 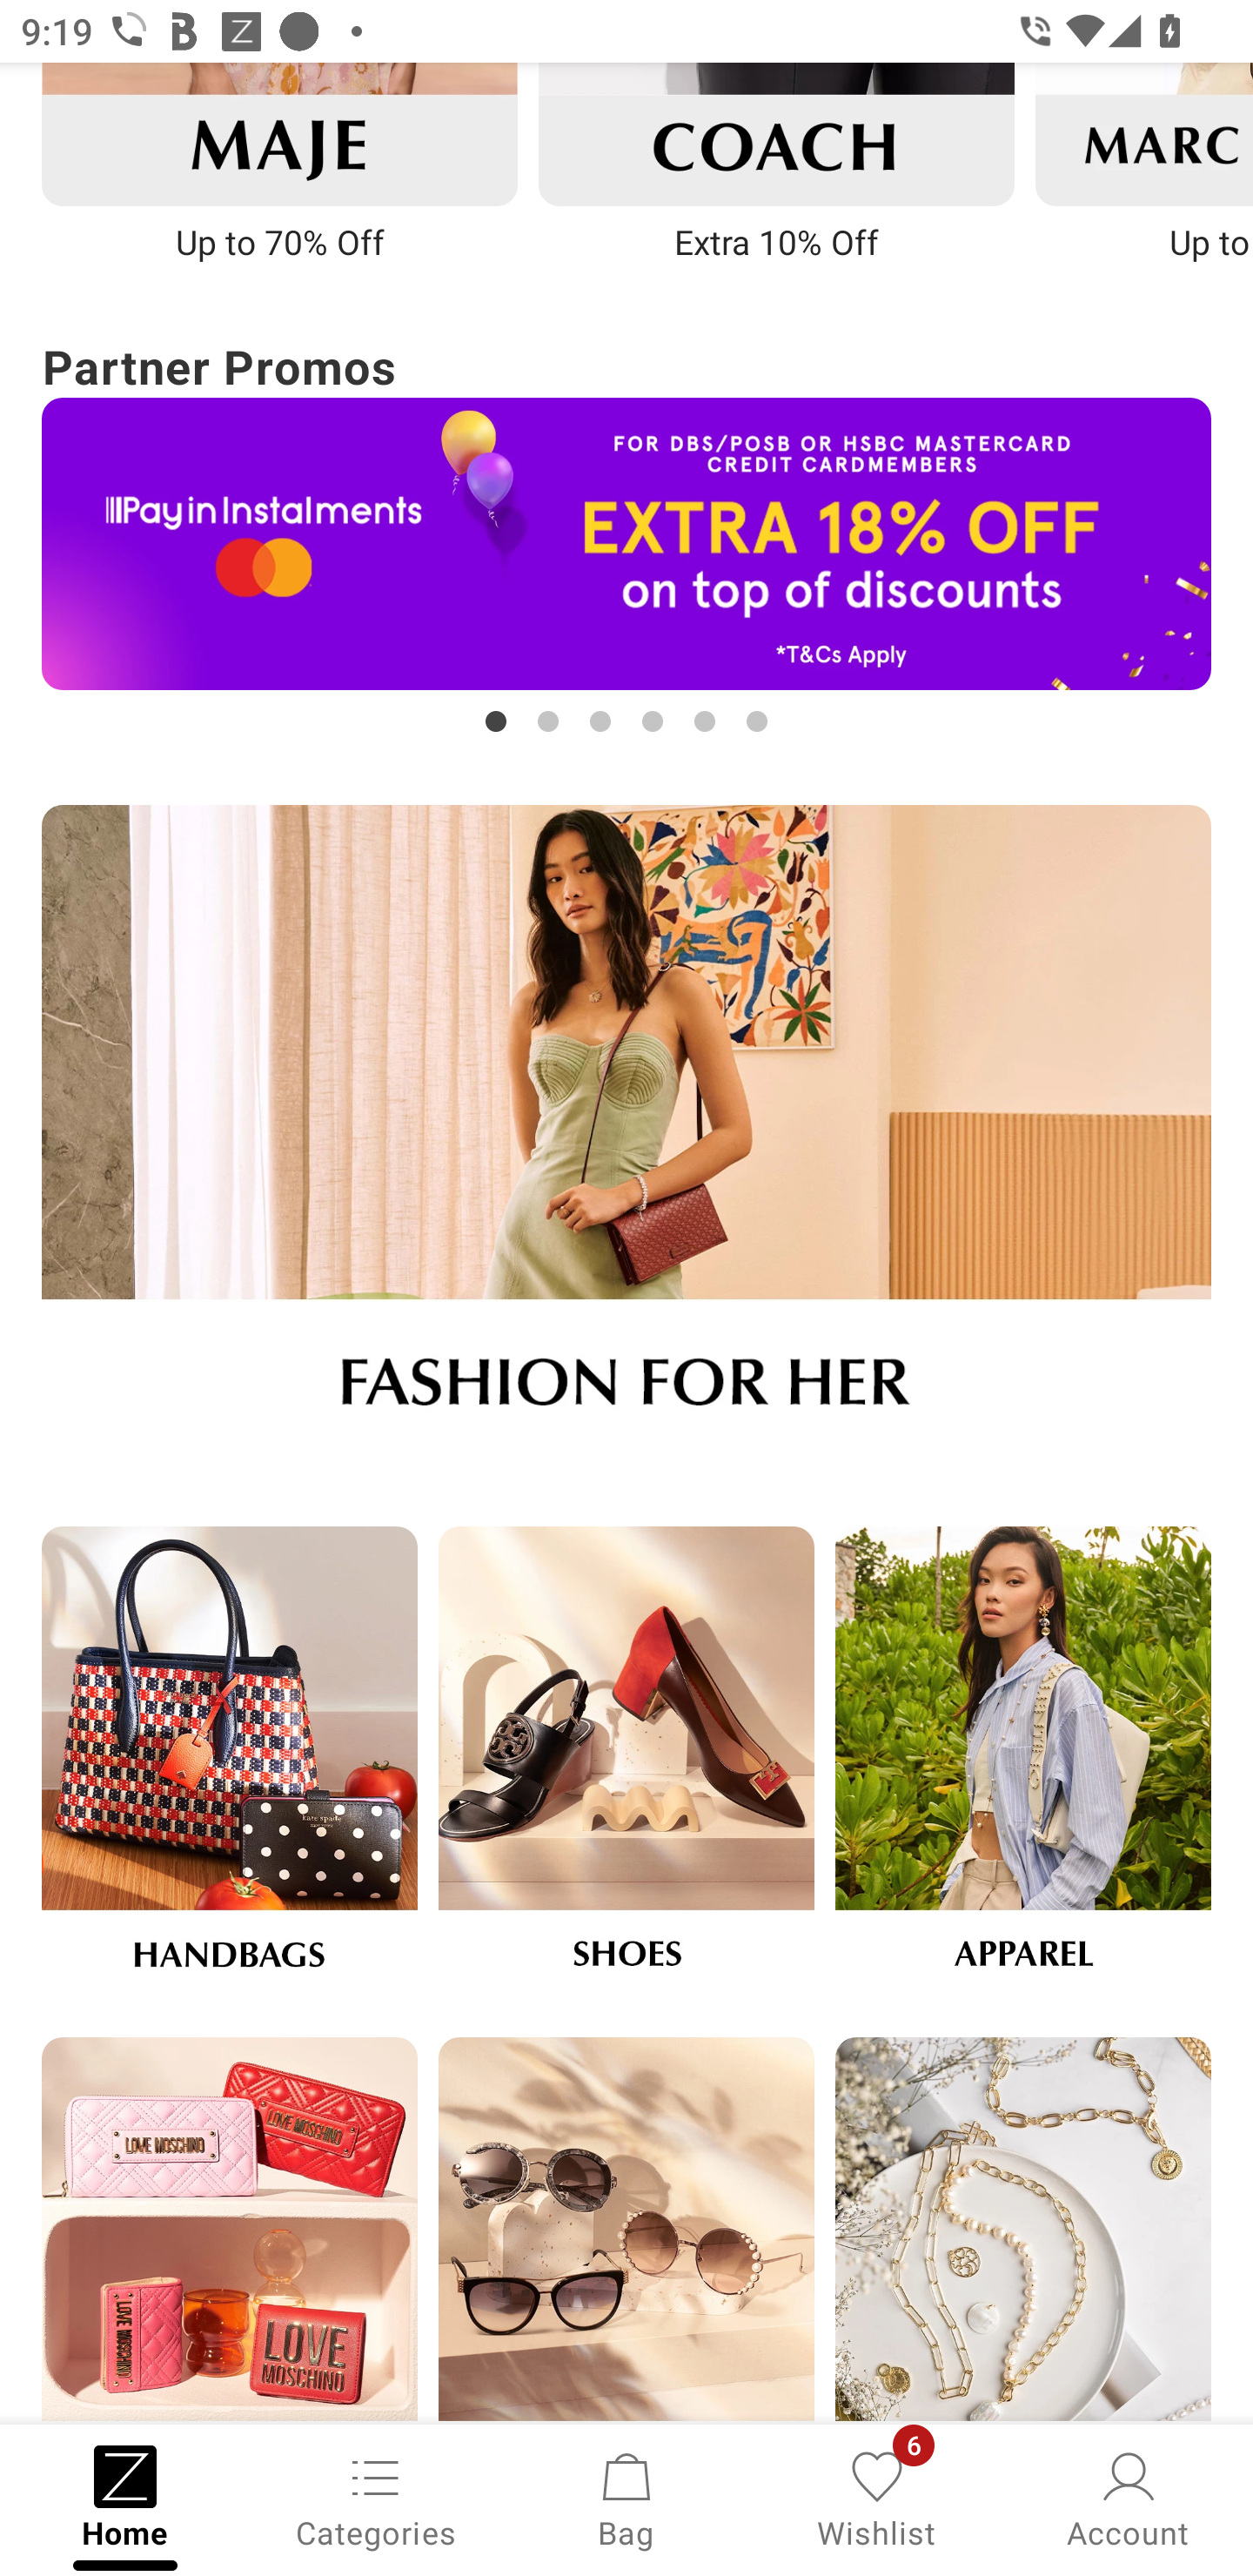 What do you see at coordinates (229, 2231) in the screenshot?
I see `Campaign banner` at bounding box center [229, 2231].